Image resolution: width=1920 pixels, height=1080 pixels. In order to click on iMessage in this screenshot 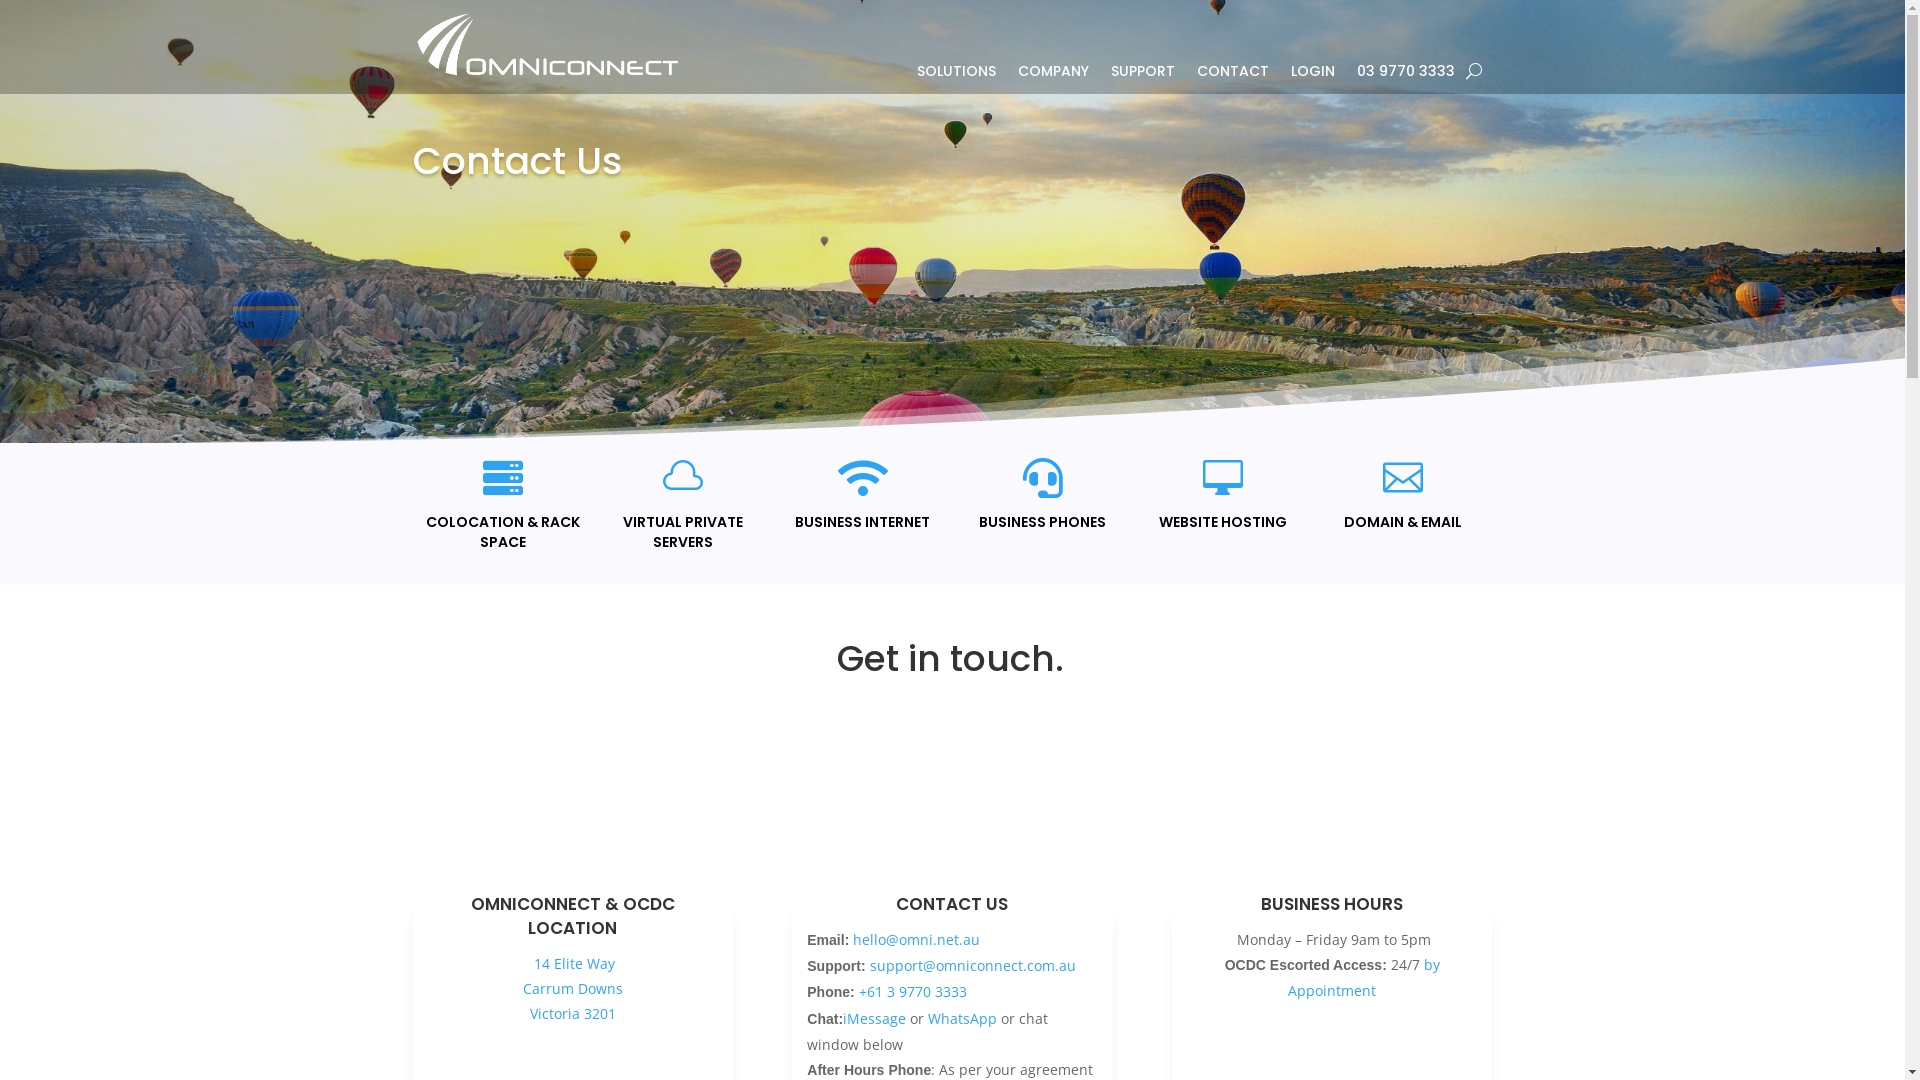, I will do `click(874, 1018)`.